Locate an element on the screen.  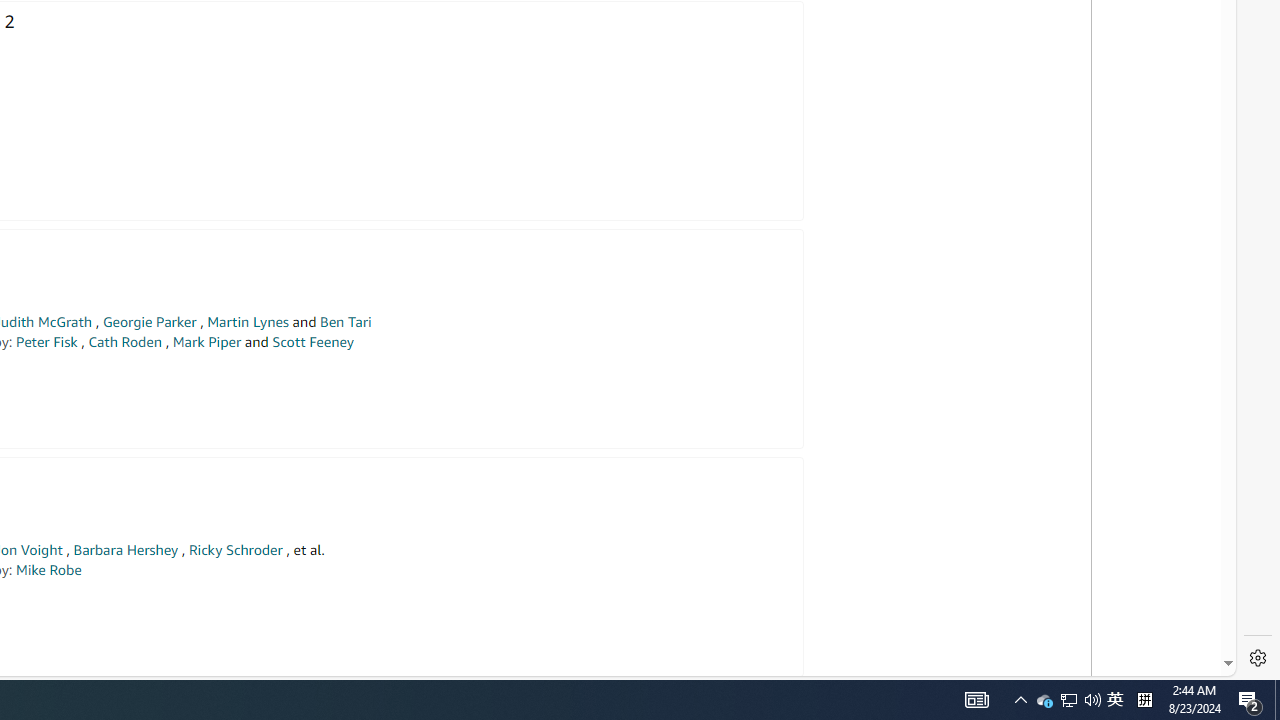
Martin Lynes is located at coordinates (248, 322).